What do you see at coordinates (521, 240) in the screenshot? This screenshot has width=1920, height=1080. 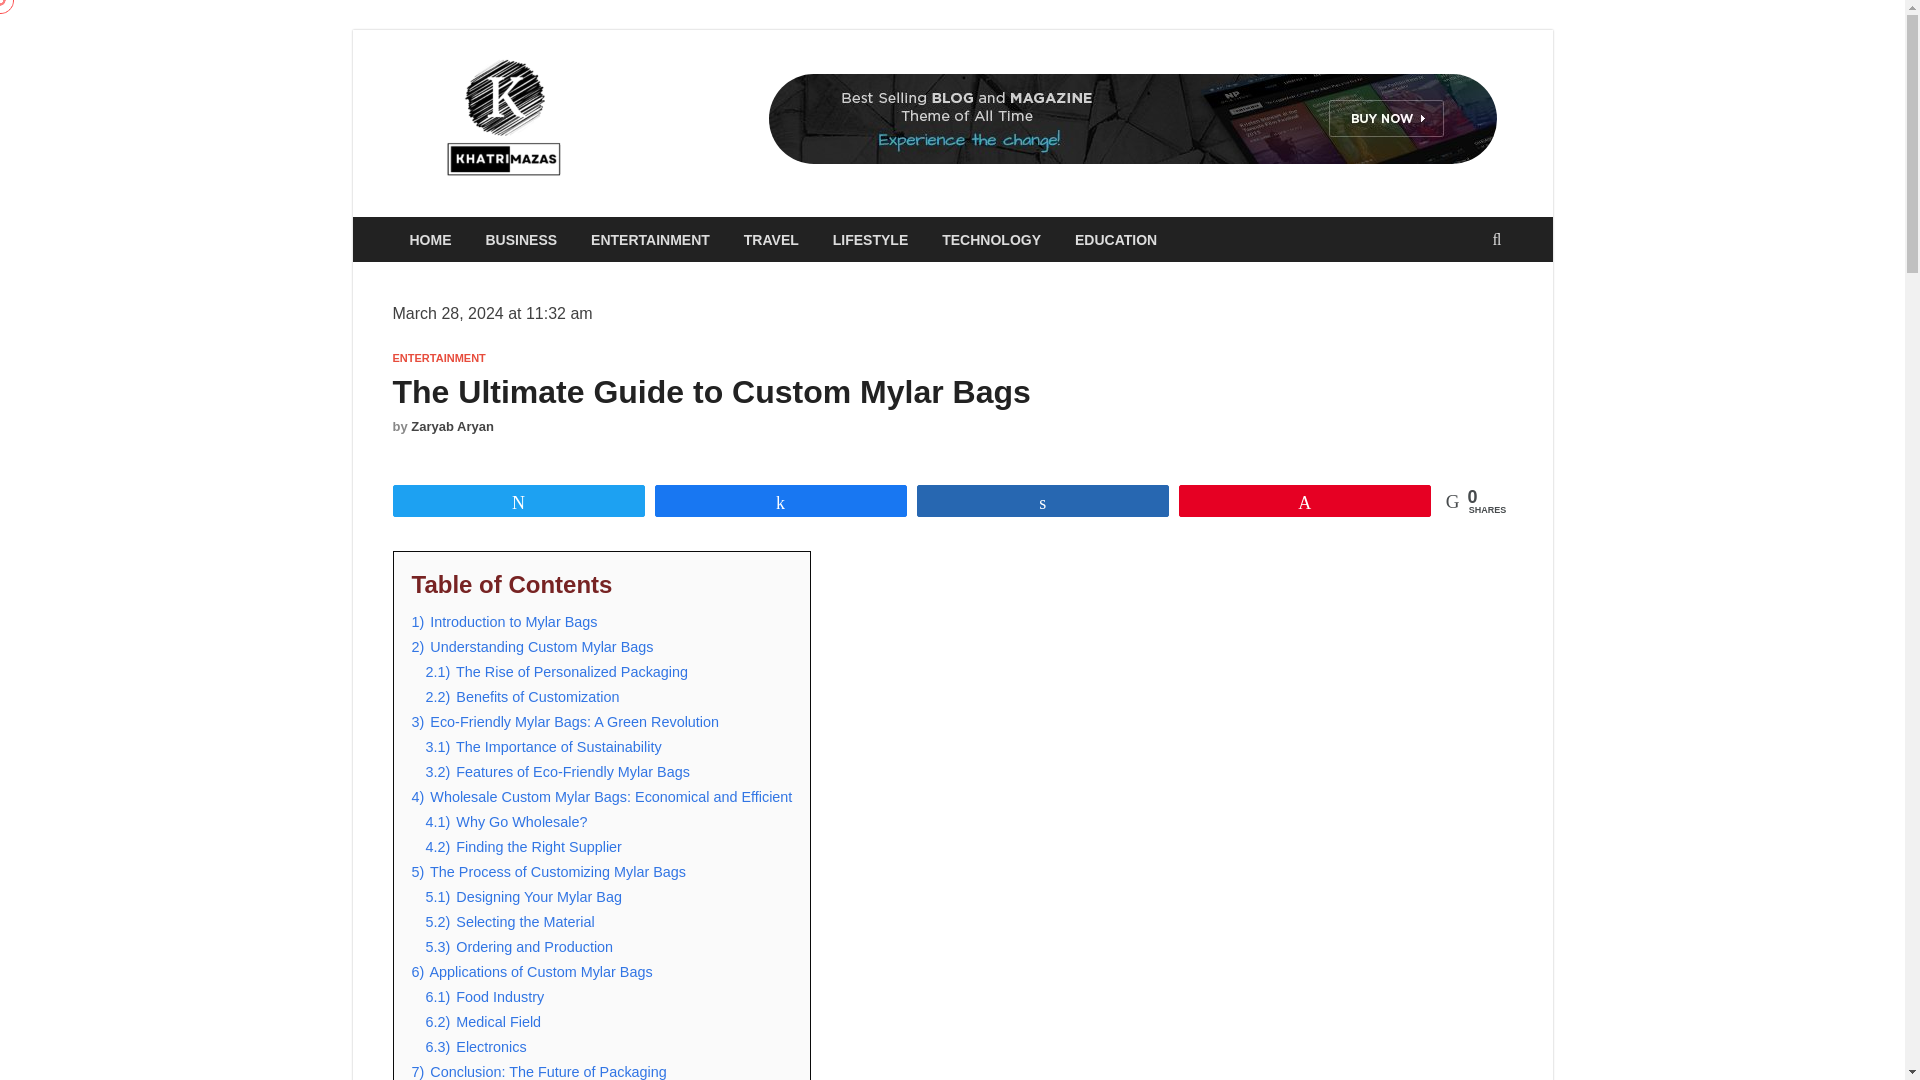 I see `BUSINESS` at bounding box center [521, 240].